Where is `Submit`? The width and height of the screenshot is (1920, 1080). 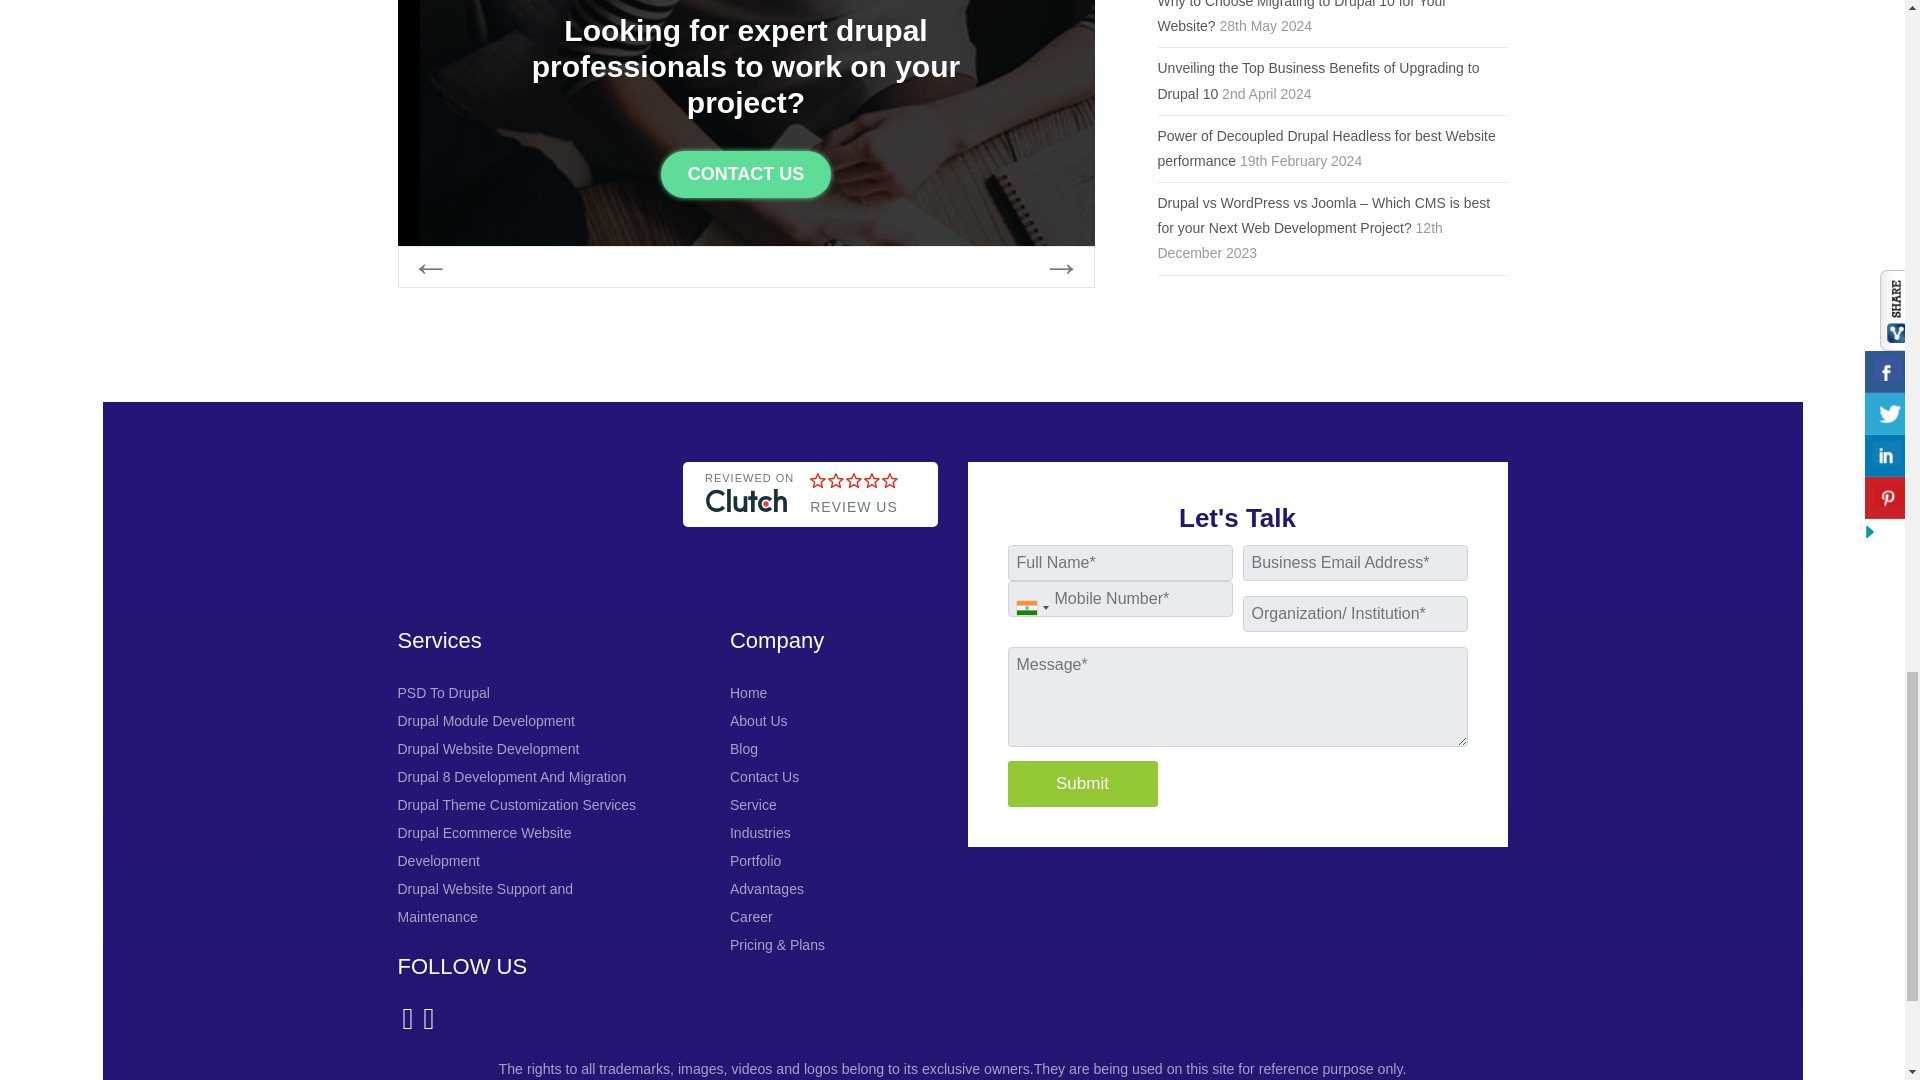 Submit is located at coordinates (1082, 784).